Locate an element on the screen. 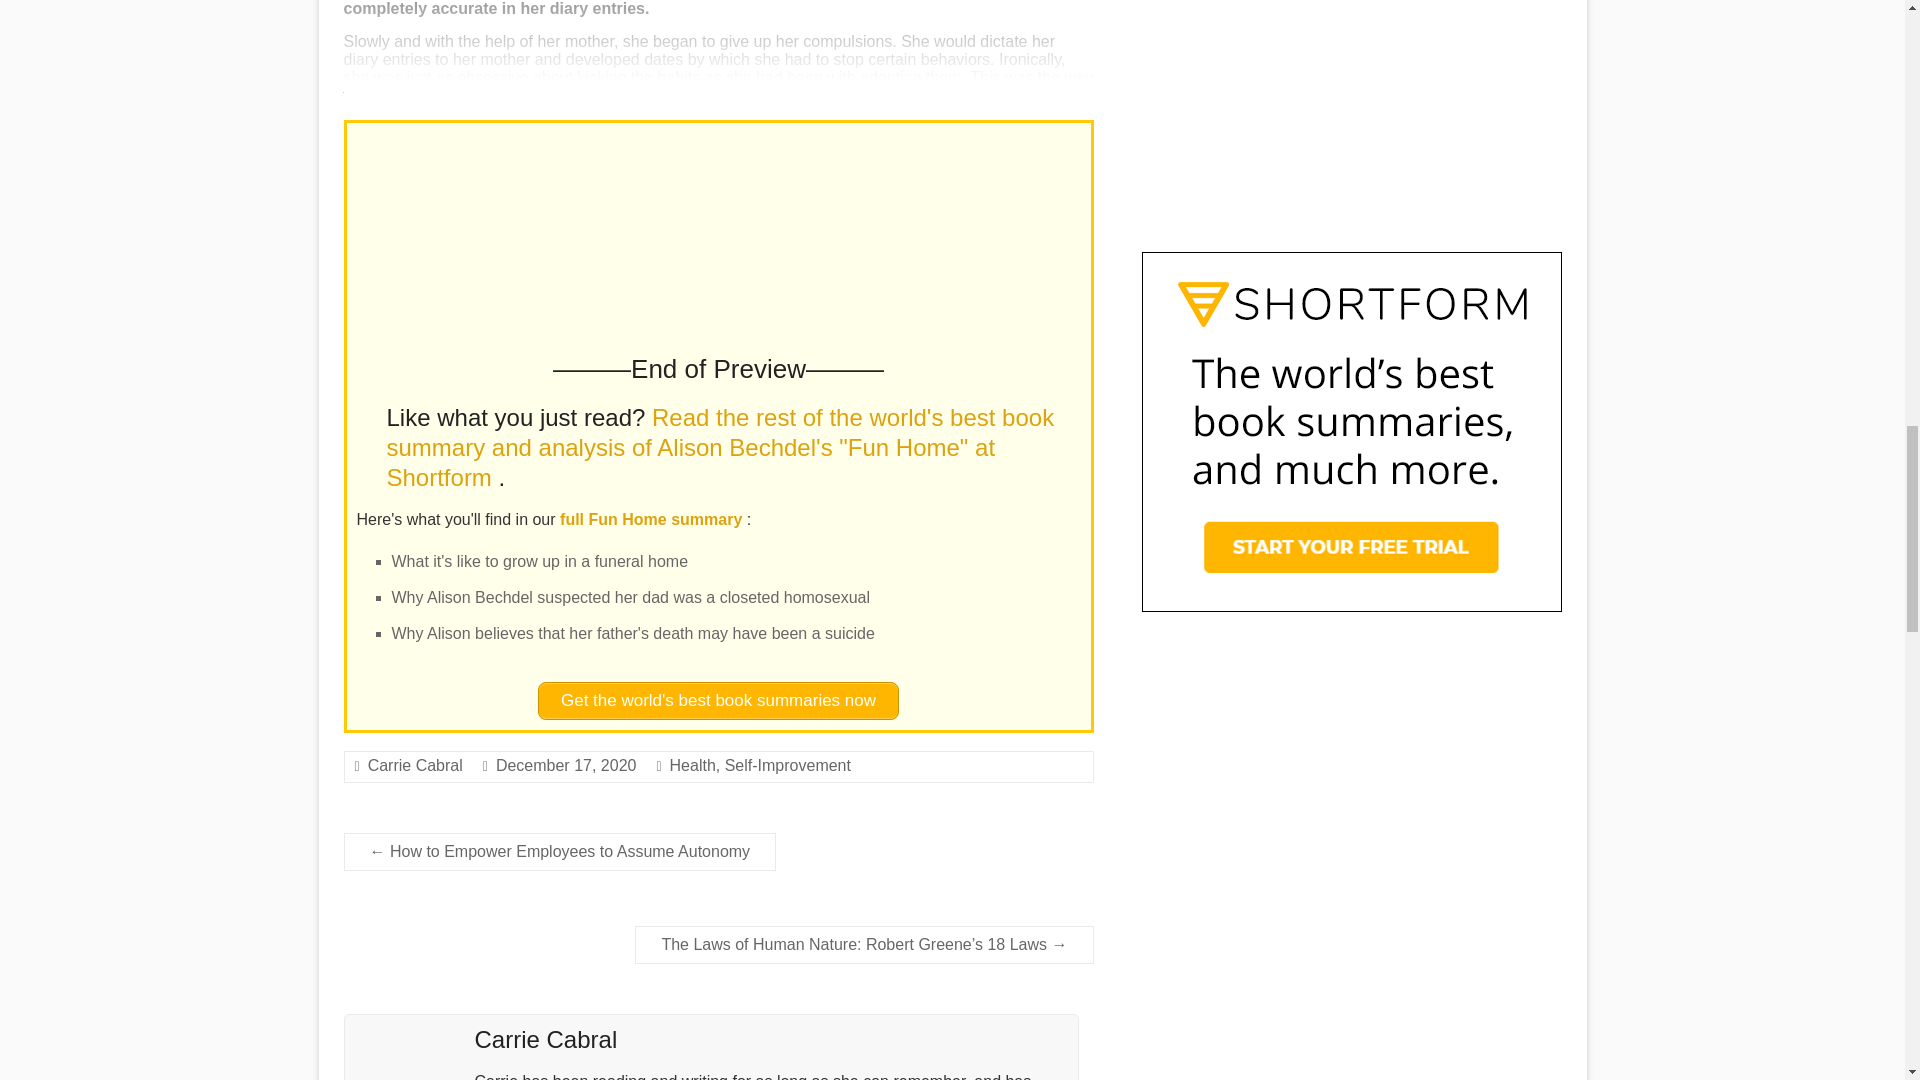  10:01 am is located at coordinates (566, 766).